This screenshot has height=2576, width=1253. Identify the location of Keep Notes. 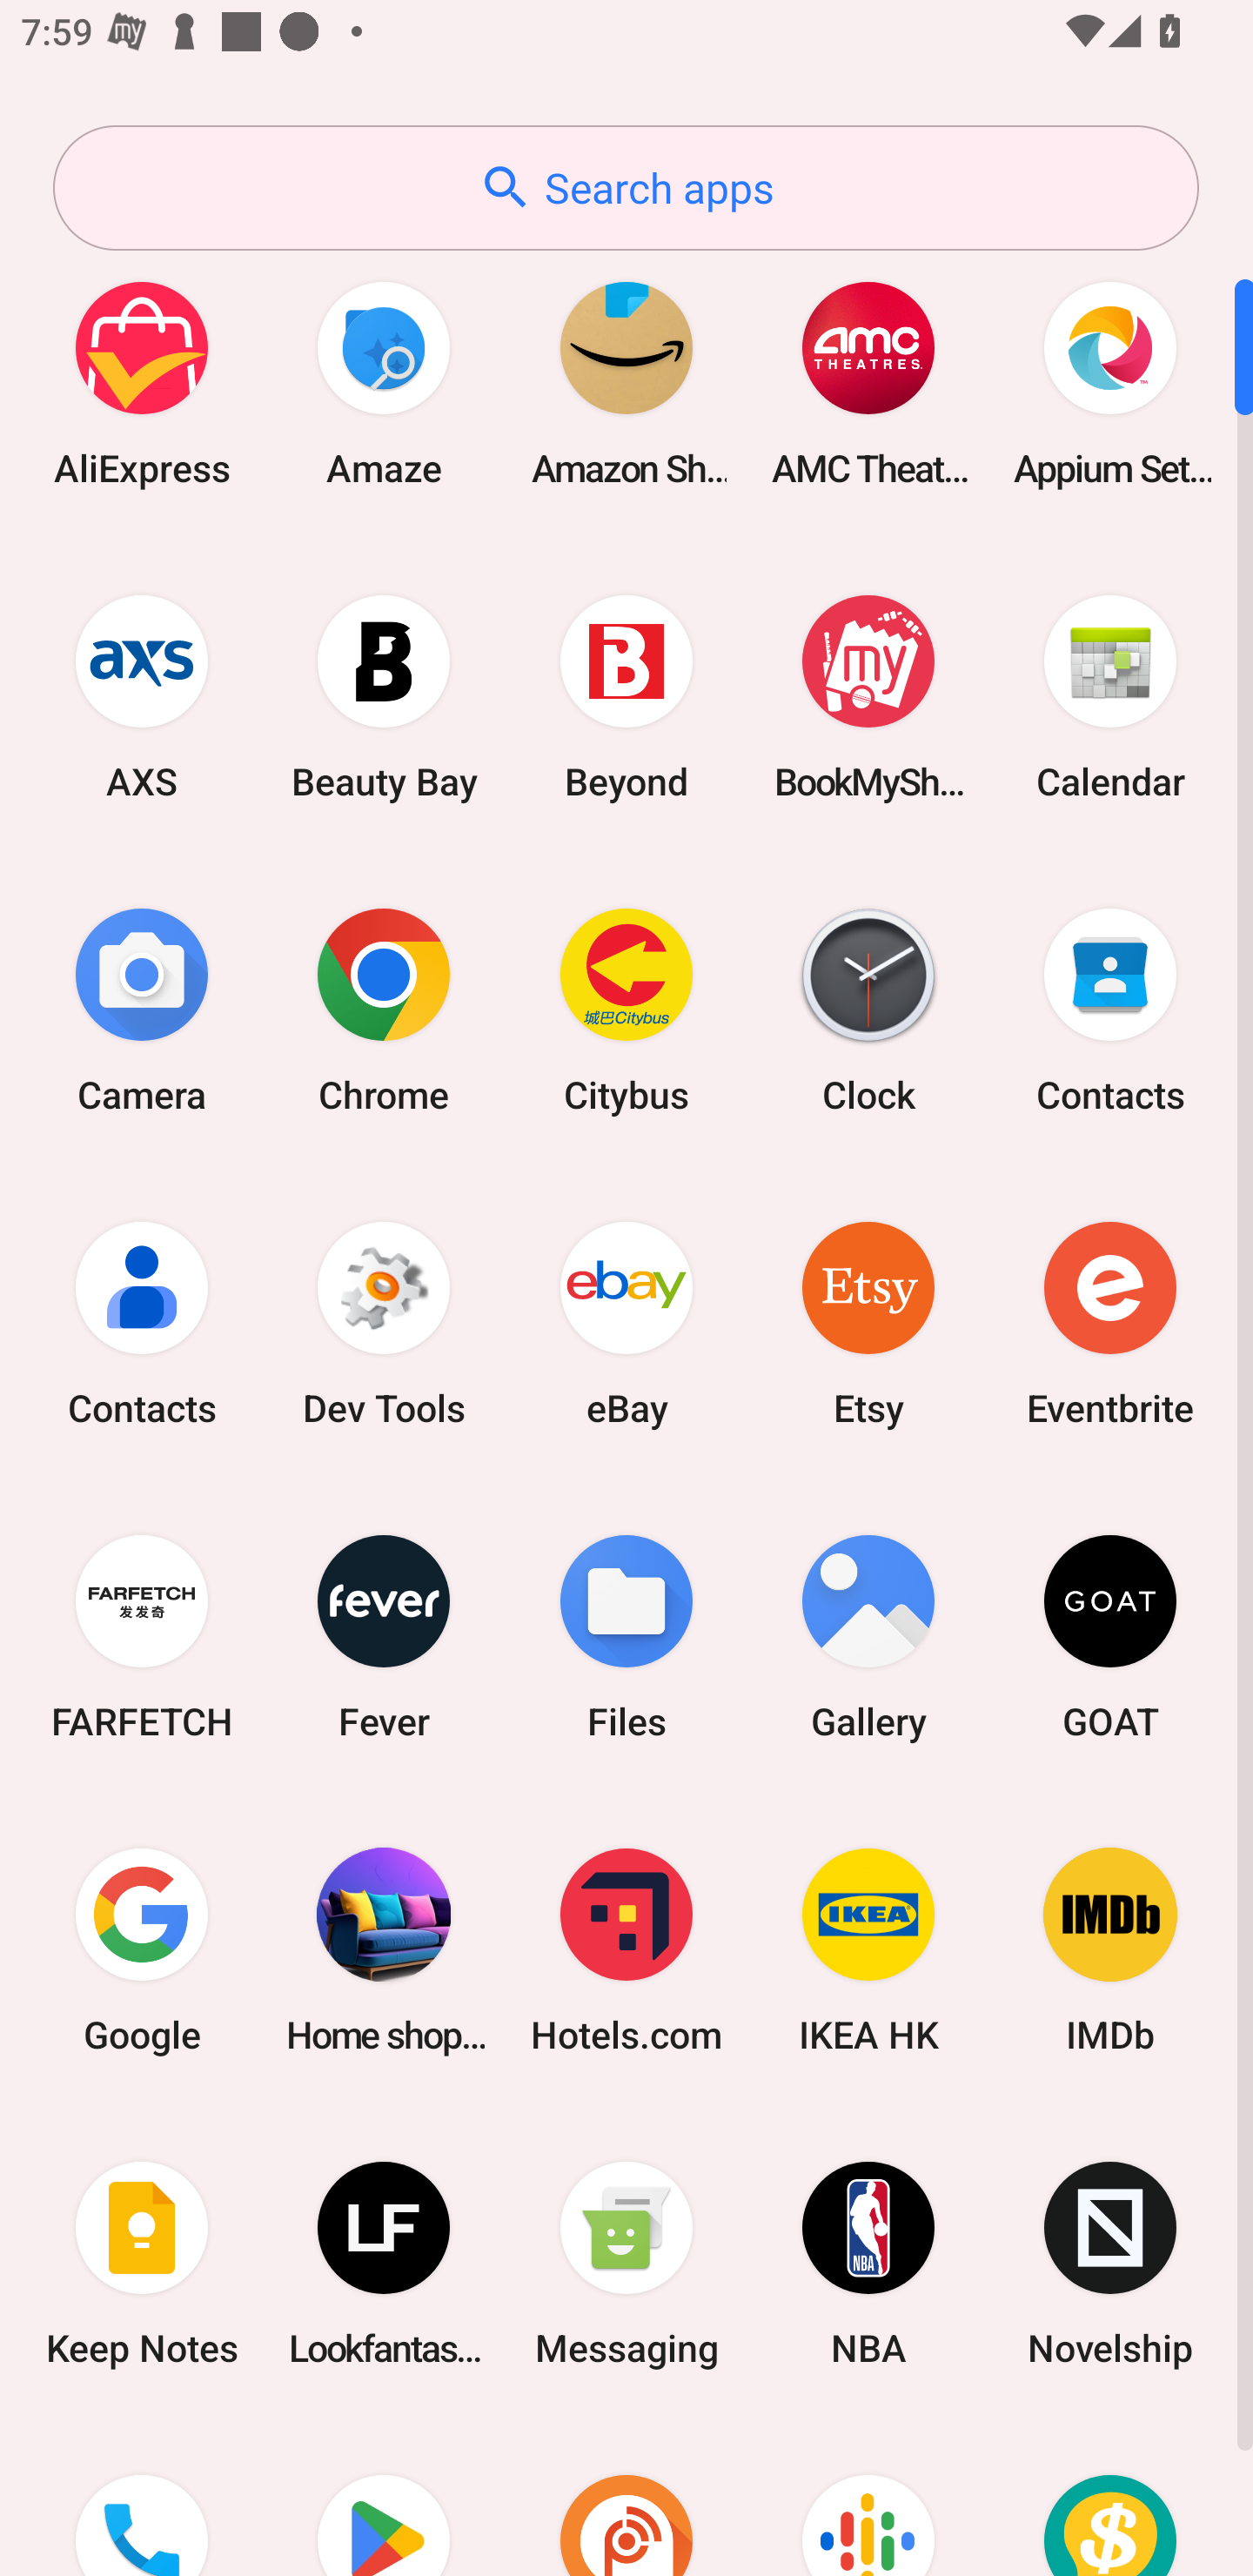
(142, 2264).